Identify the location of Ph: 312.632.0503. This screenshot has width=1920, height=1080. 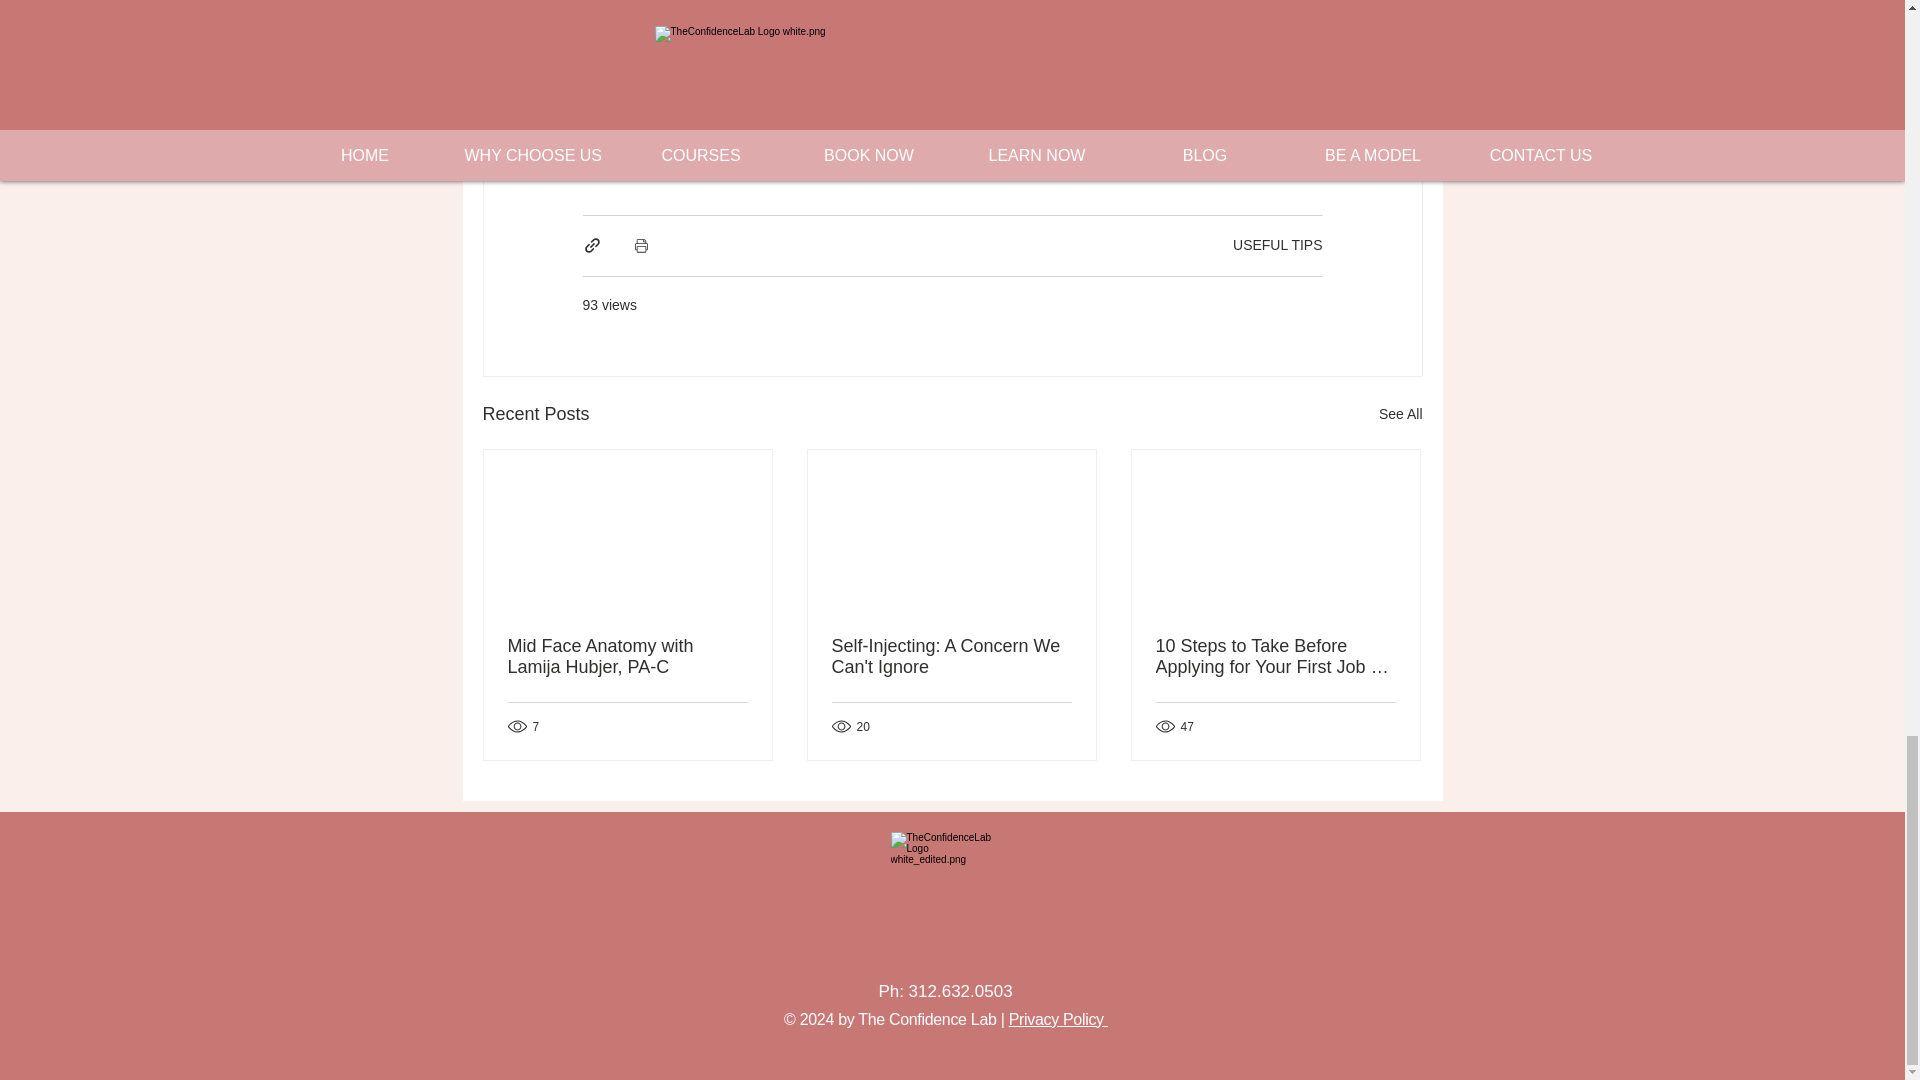
(944, 992).